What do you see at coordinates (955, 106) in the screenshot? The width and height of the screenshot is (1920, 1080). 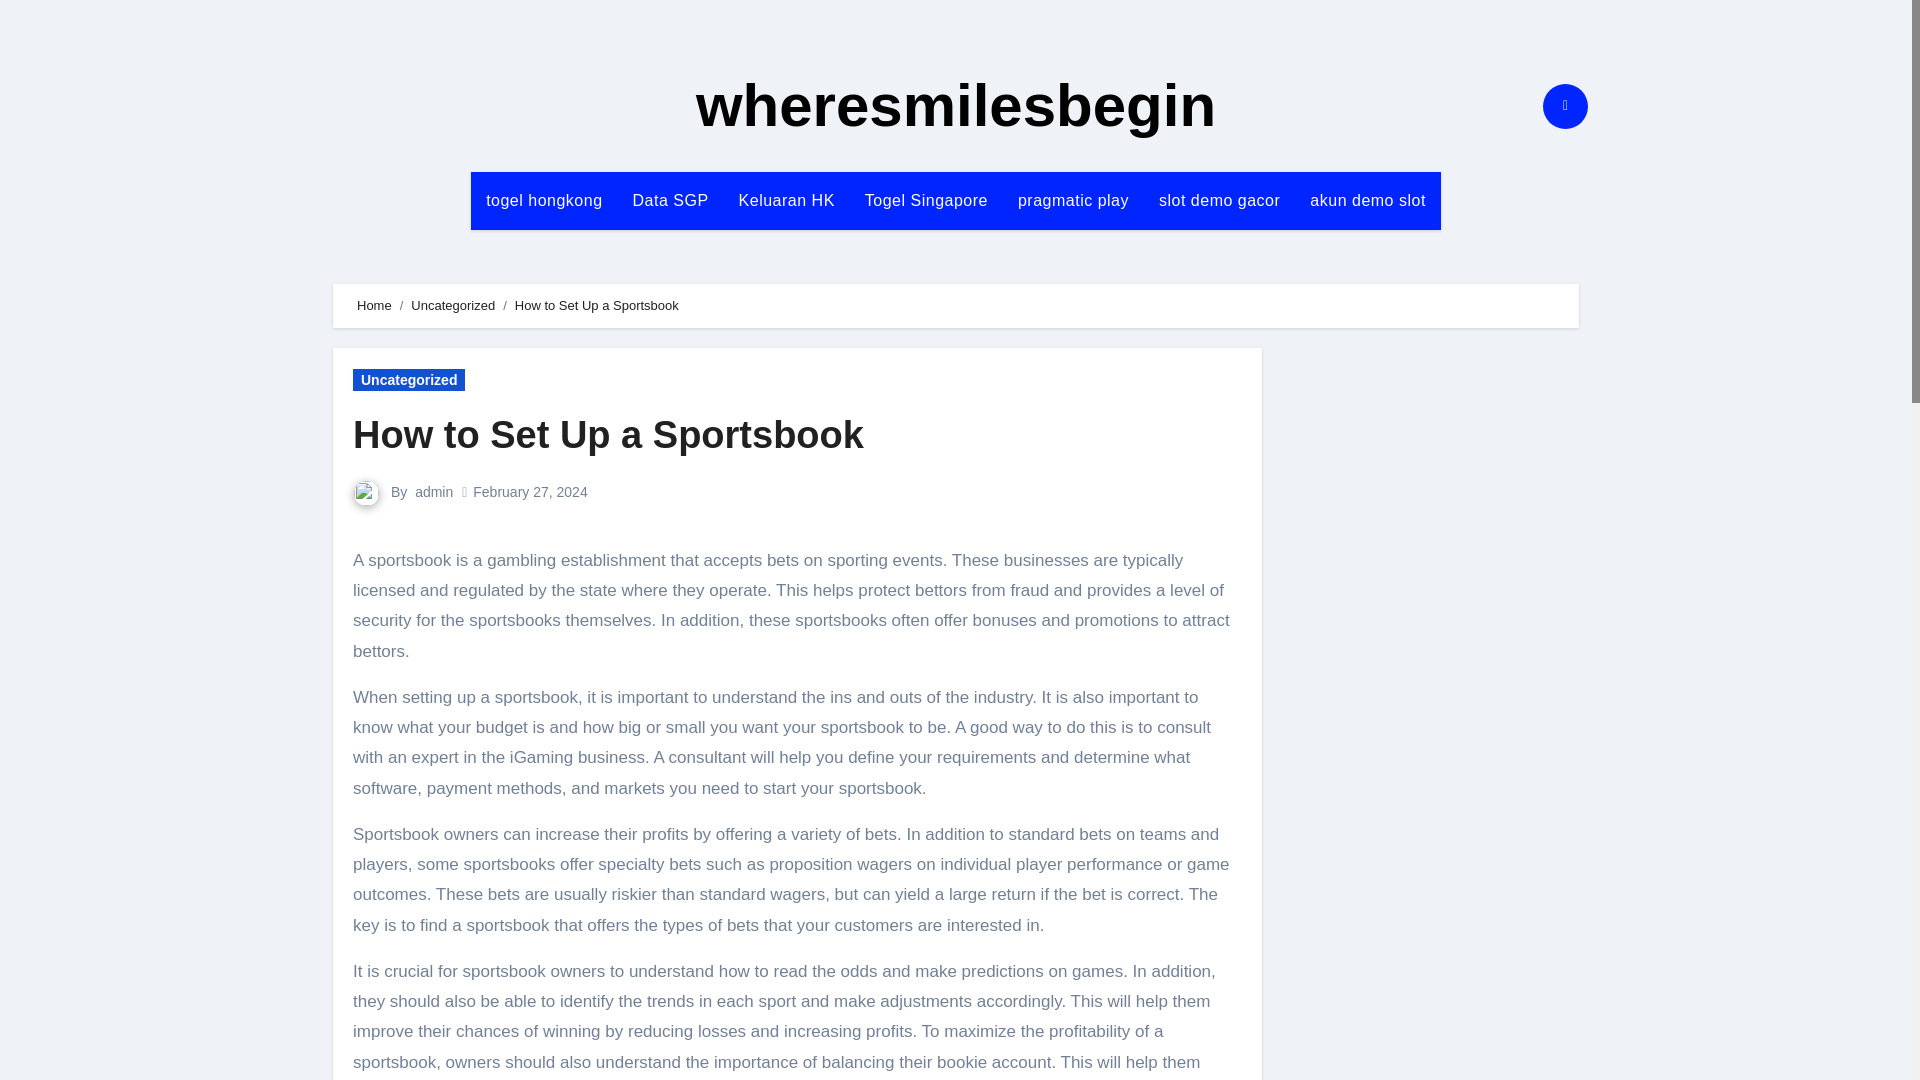 I see `wheresmilesbegin` at bounding box center [955, 106].